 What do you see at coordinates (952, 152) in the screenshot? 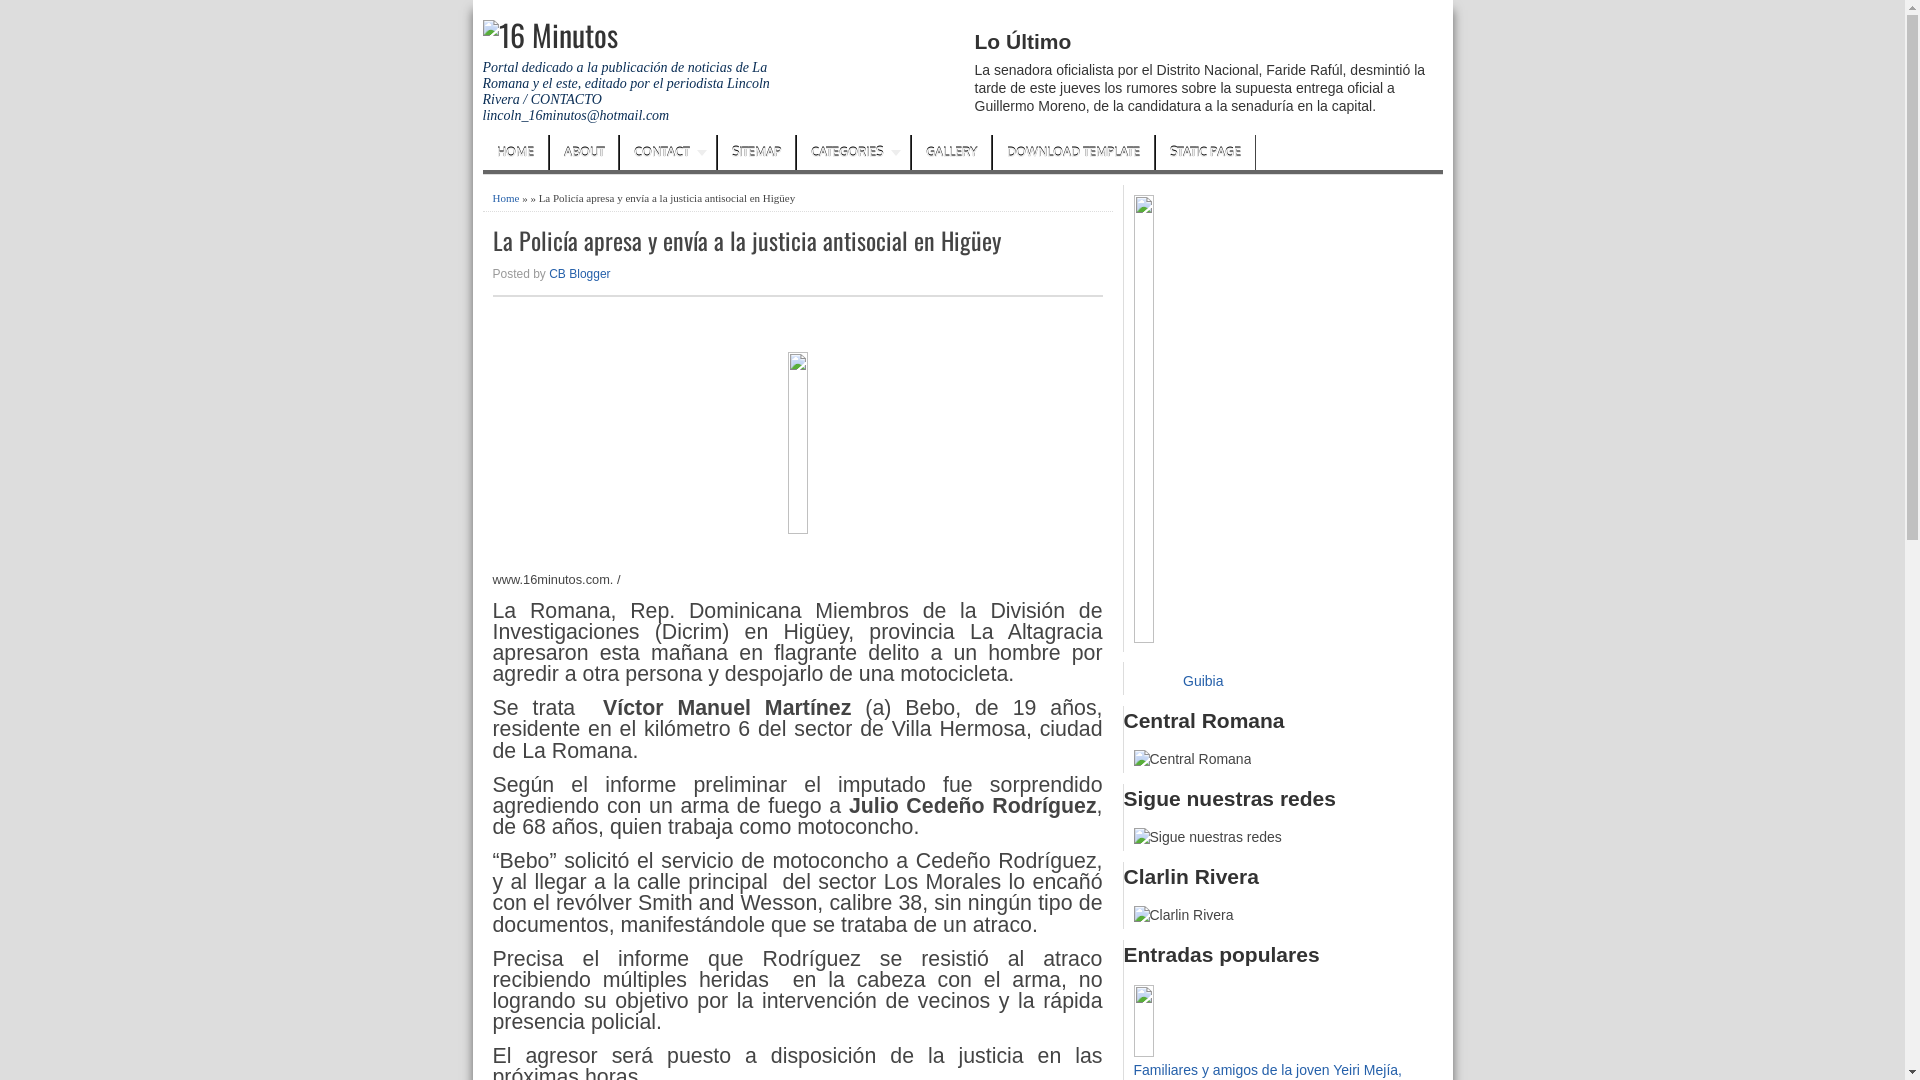
I see `GALLERY` at bounding box center [952, 152].